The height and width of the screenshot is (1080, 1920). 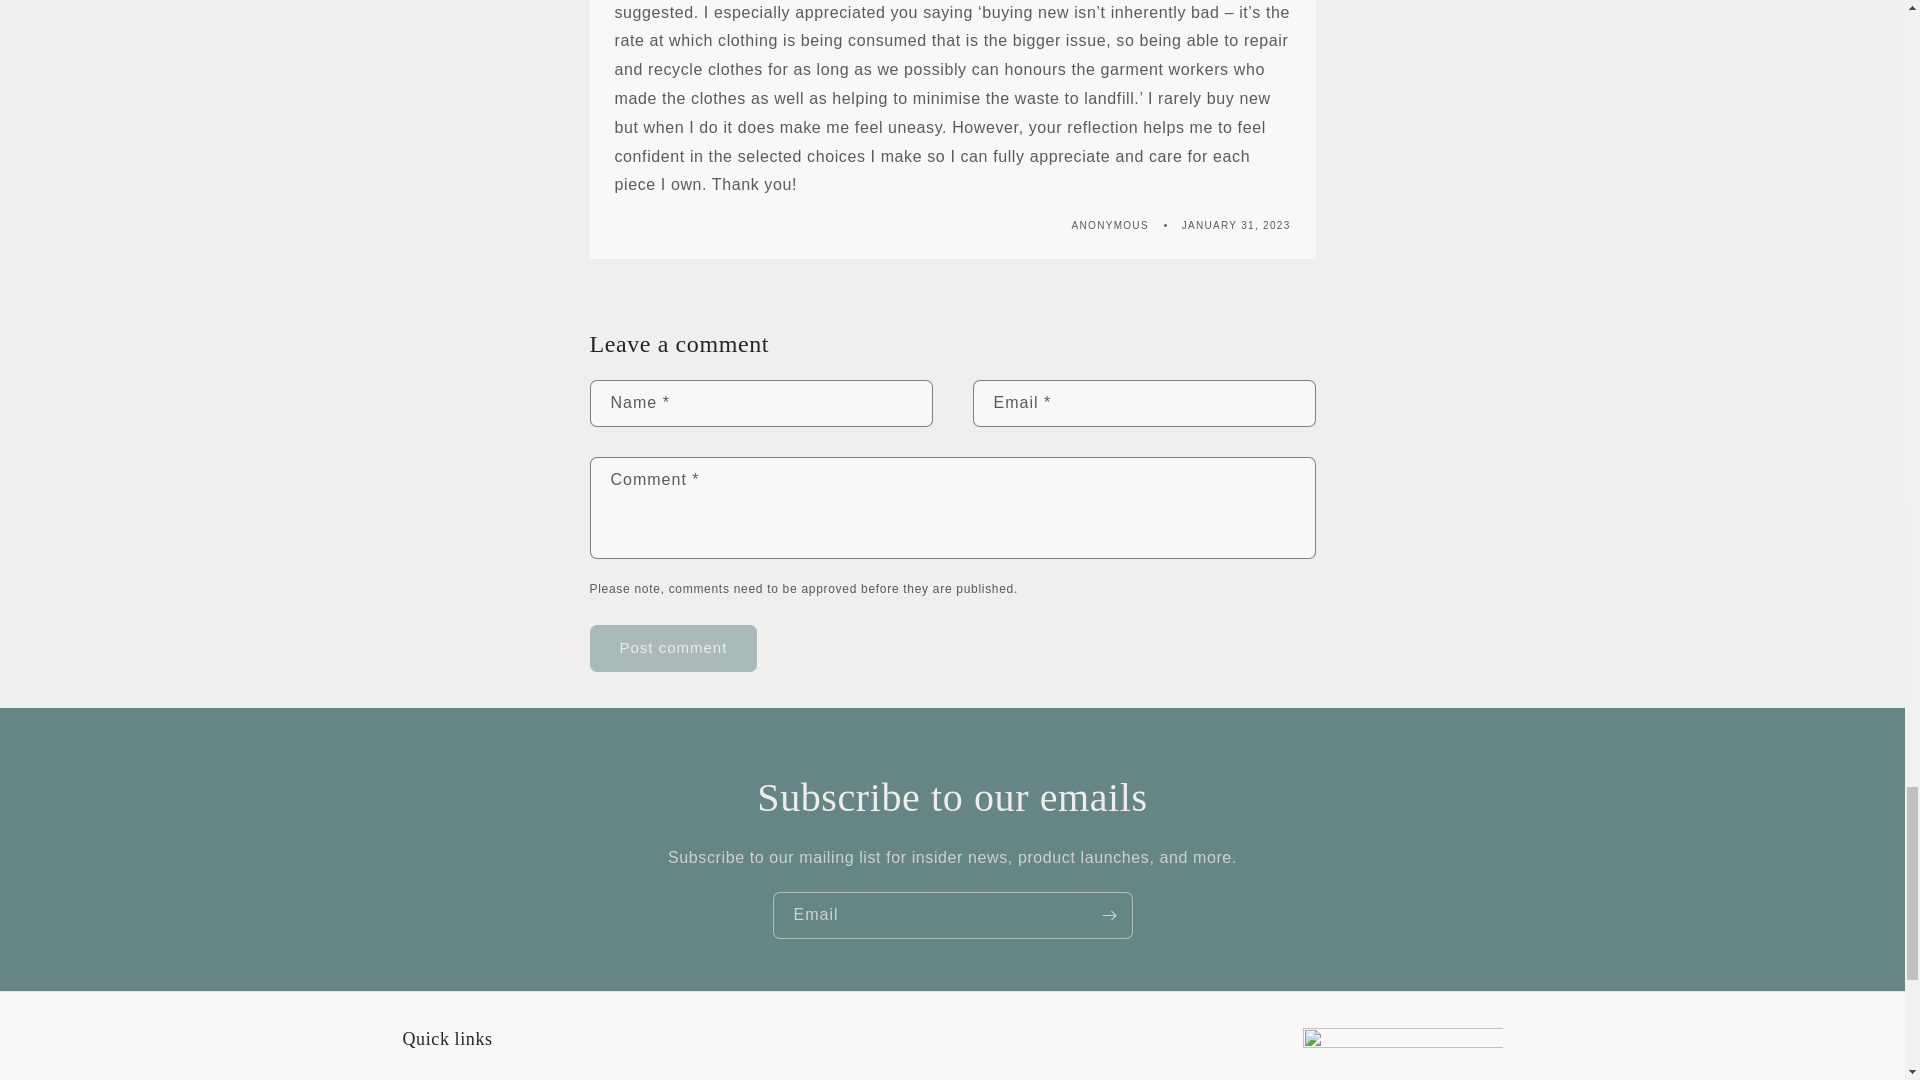 What do you see at coordinates (674, 648) in the screenshot?
I see `Post comment` at bounding box center [674, 648].